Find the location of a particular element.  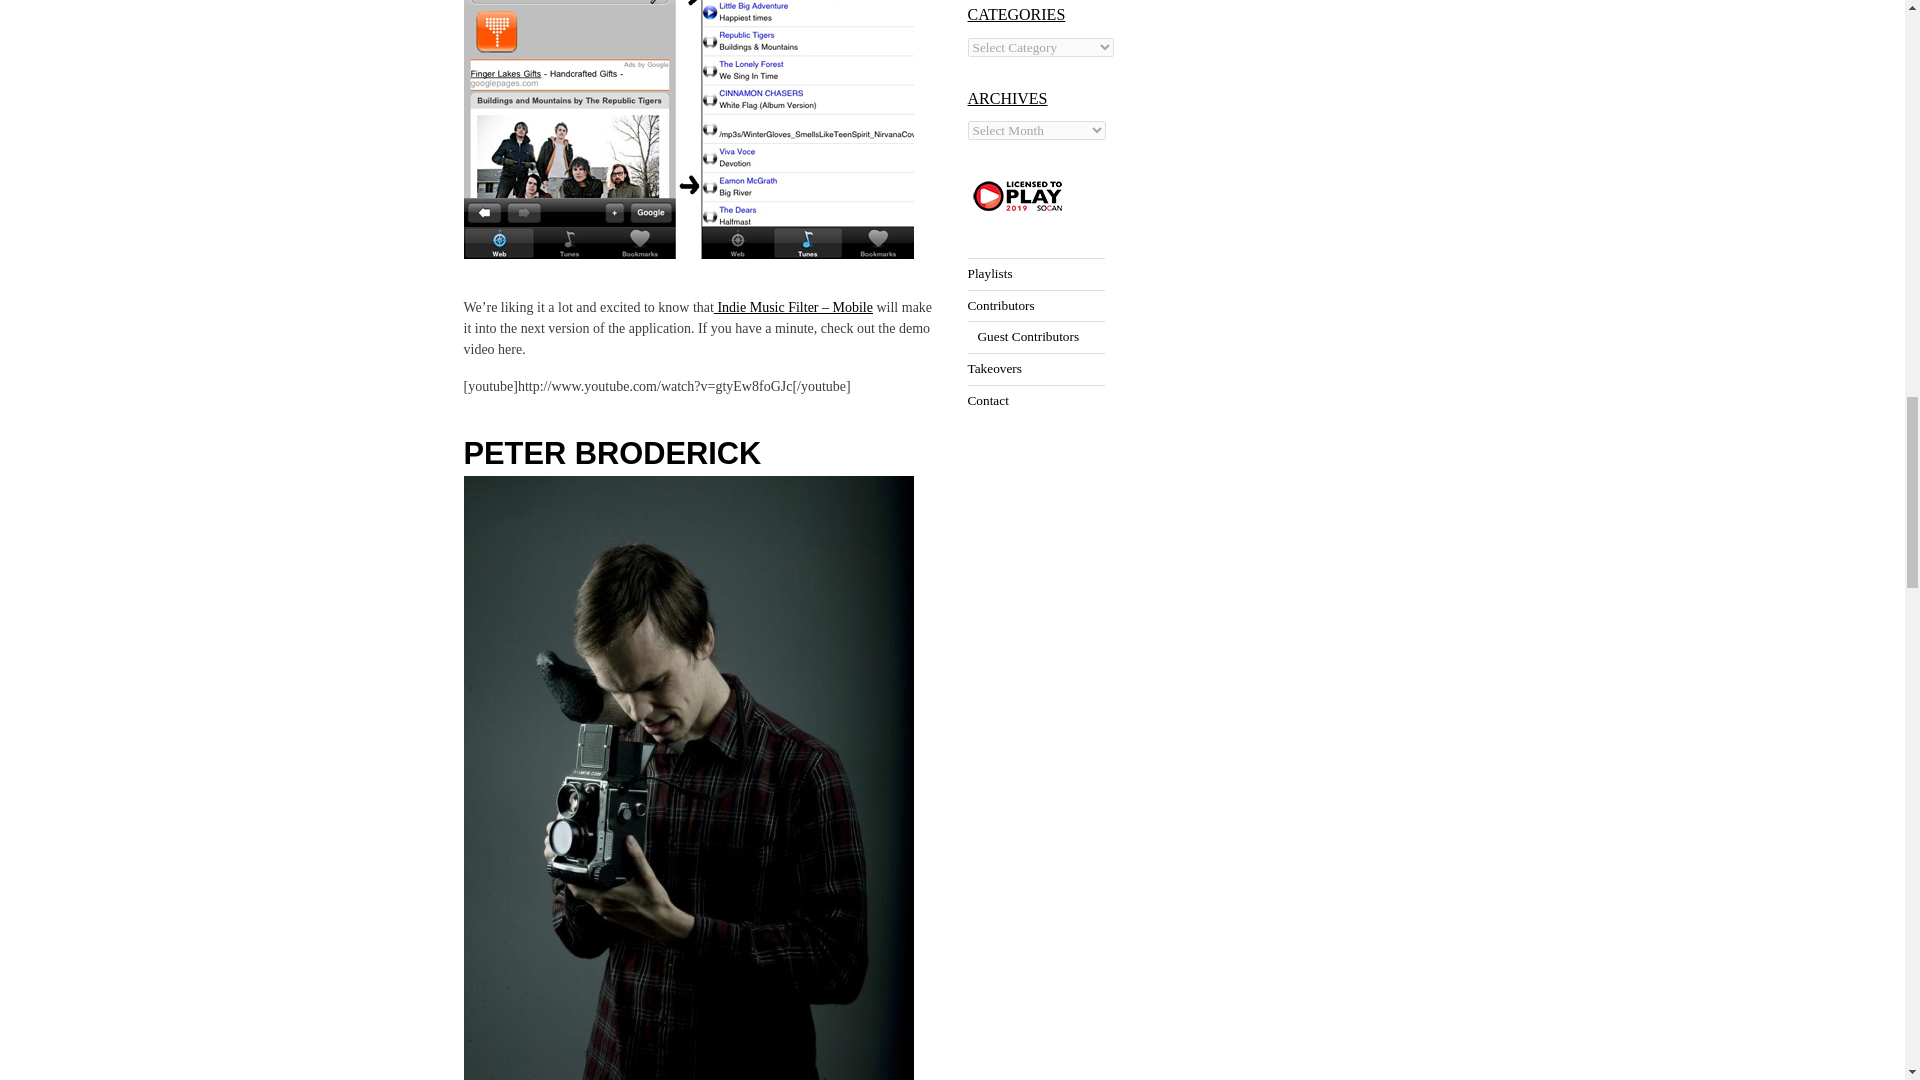

socan link is located at coordinates (1017, 196).